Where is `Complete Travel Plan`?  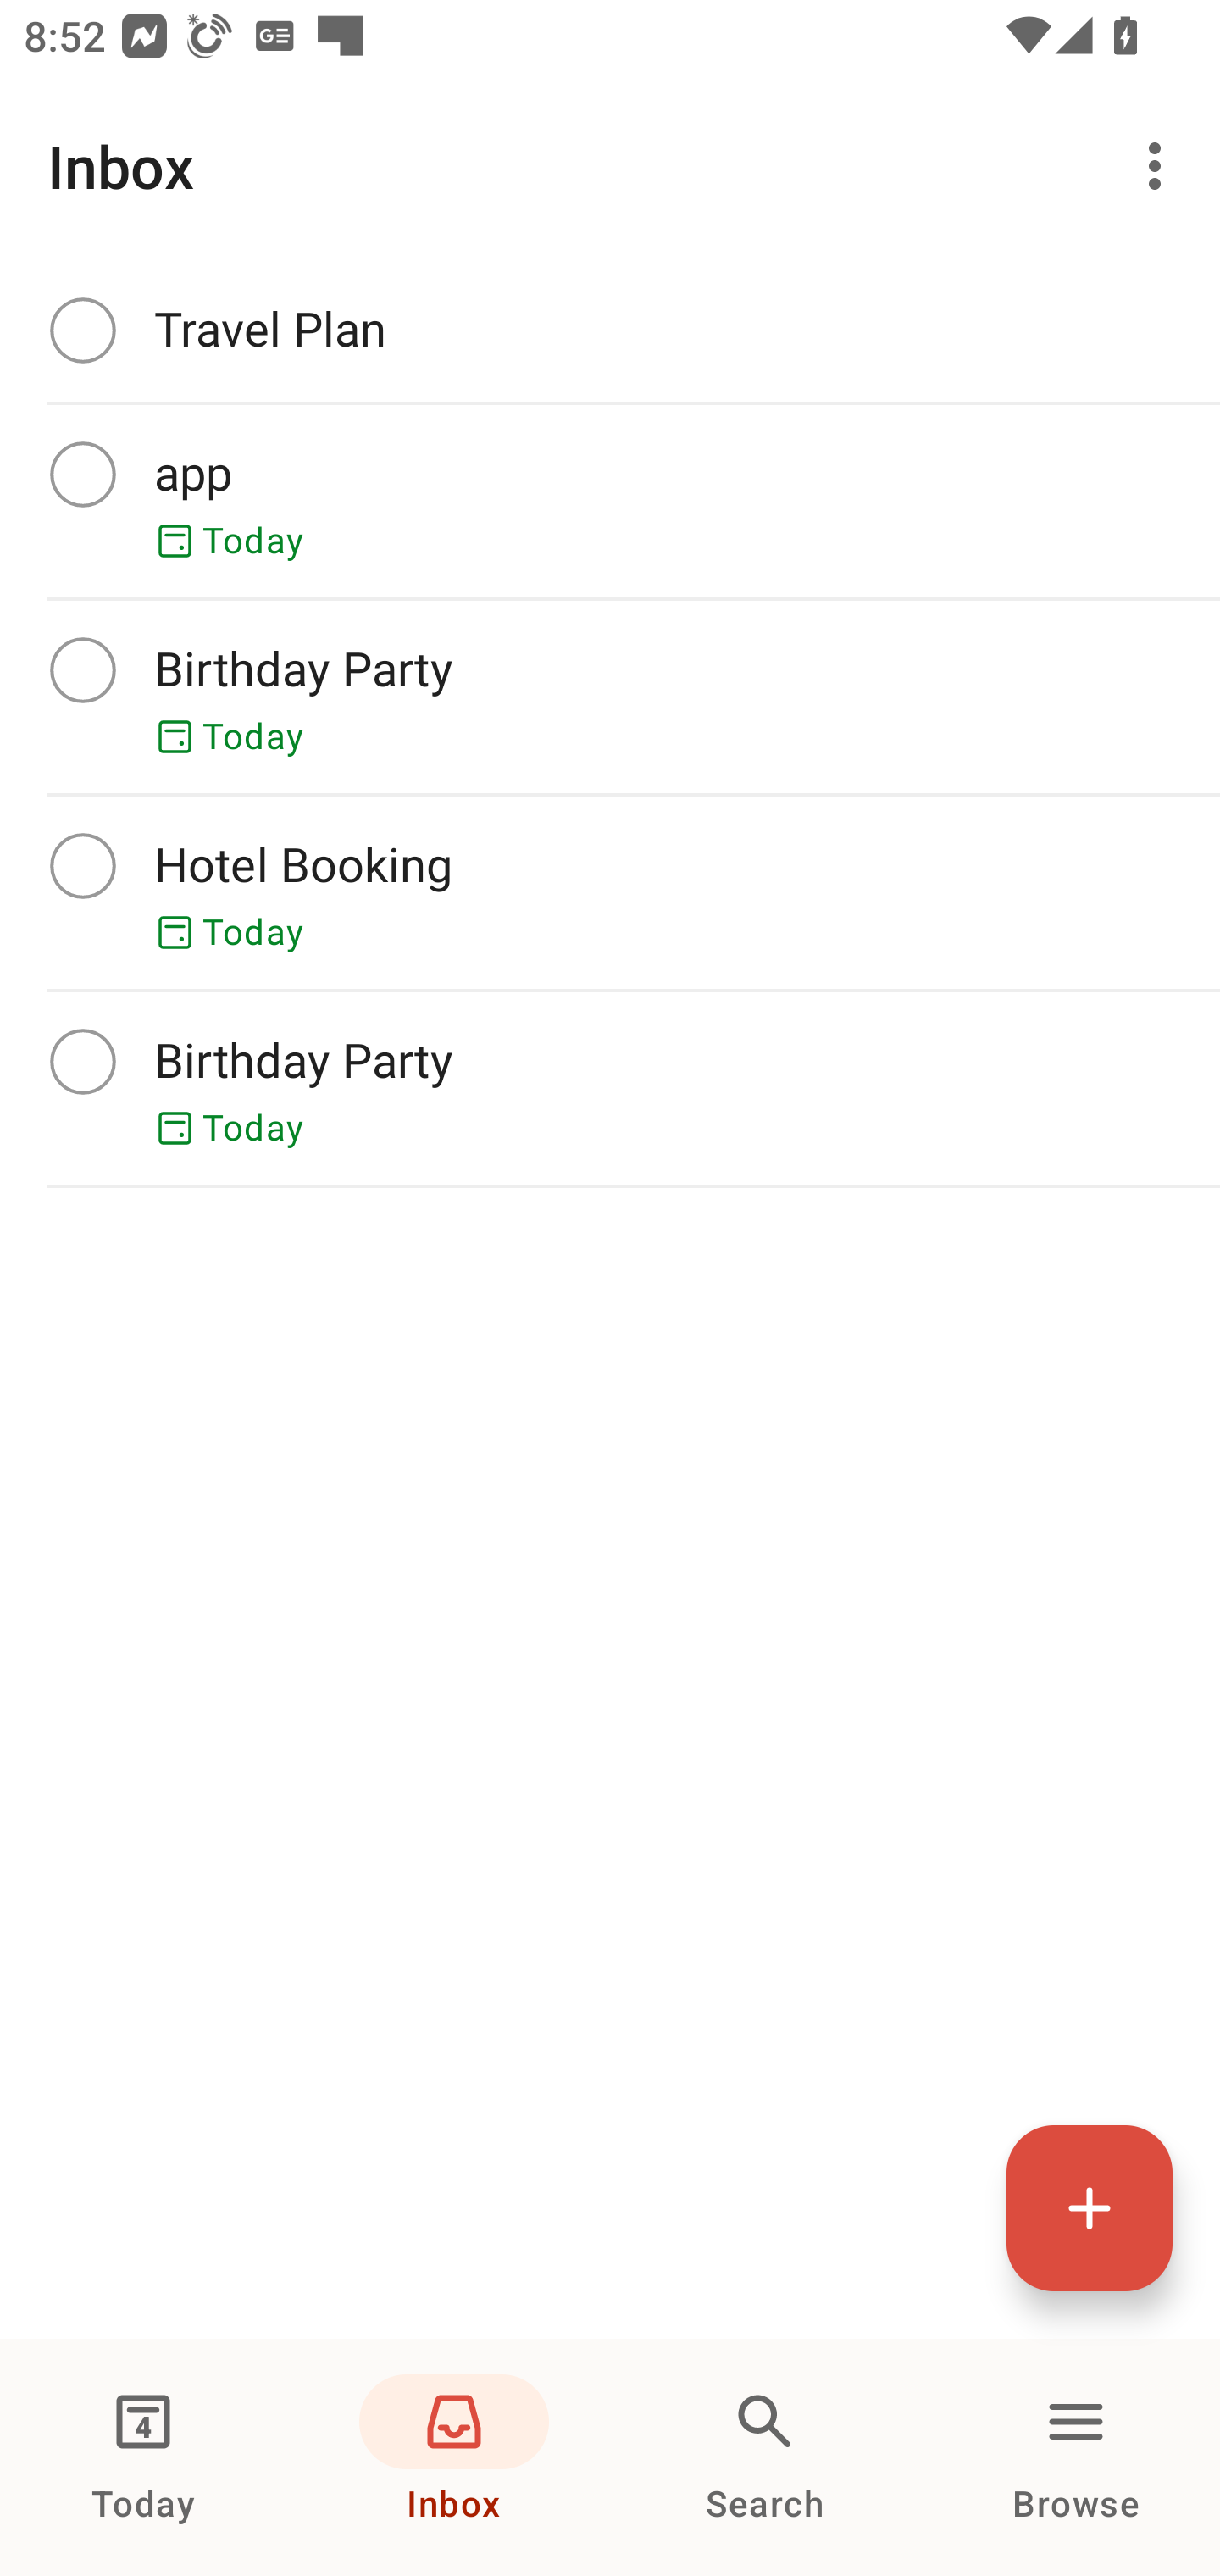 Complete Travel Plan is located at coordinates (610, 330).